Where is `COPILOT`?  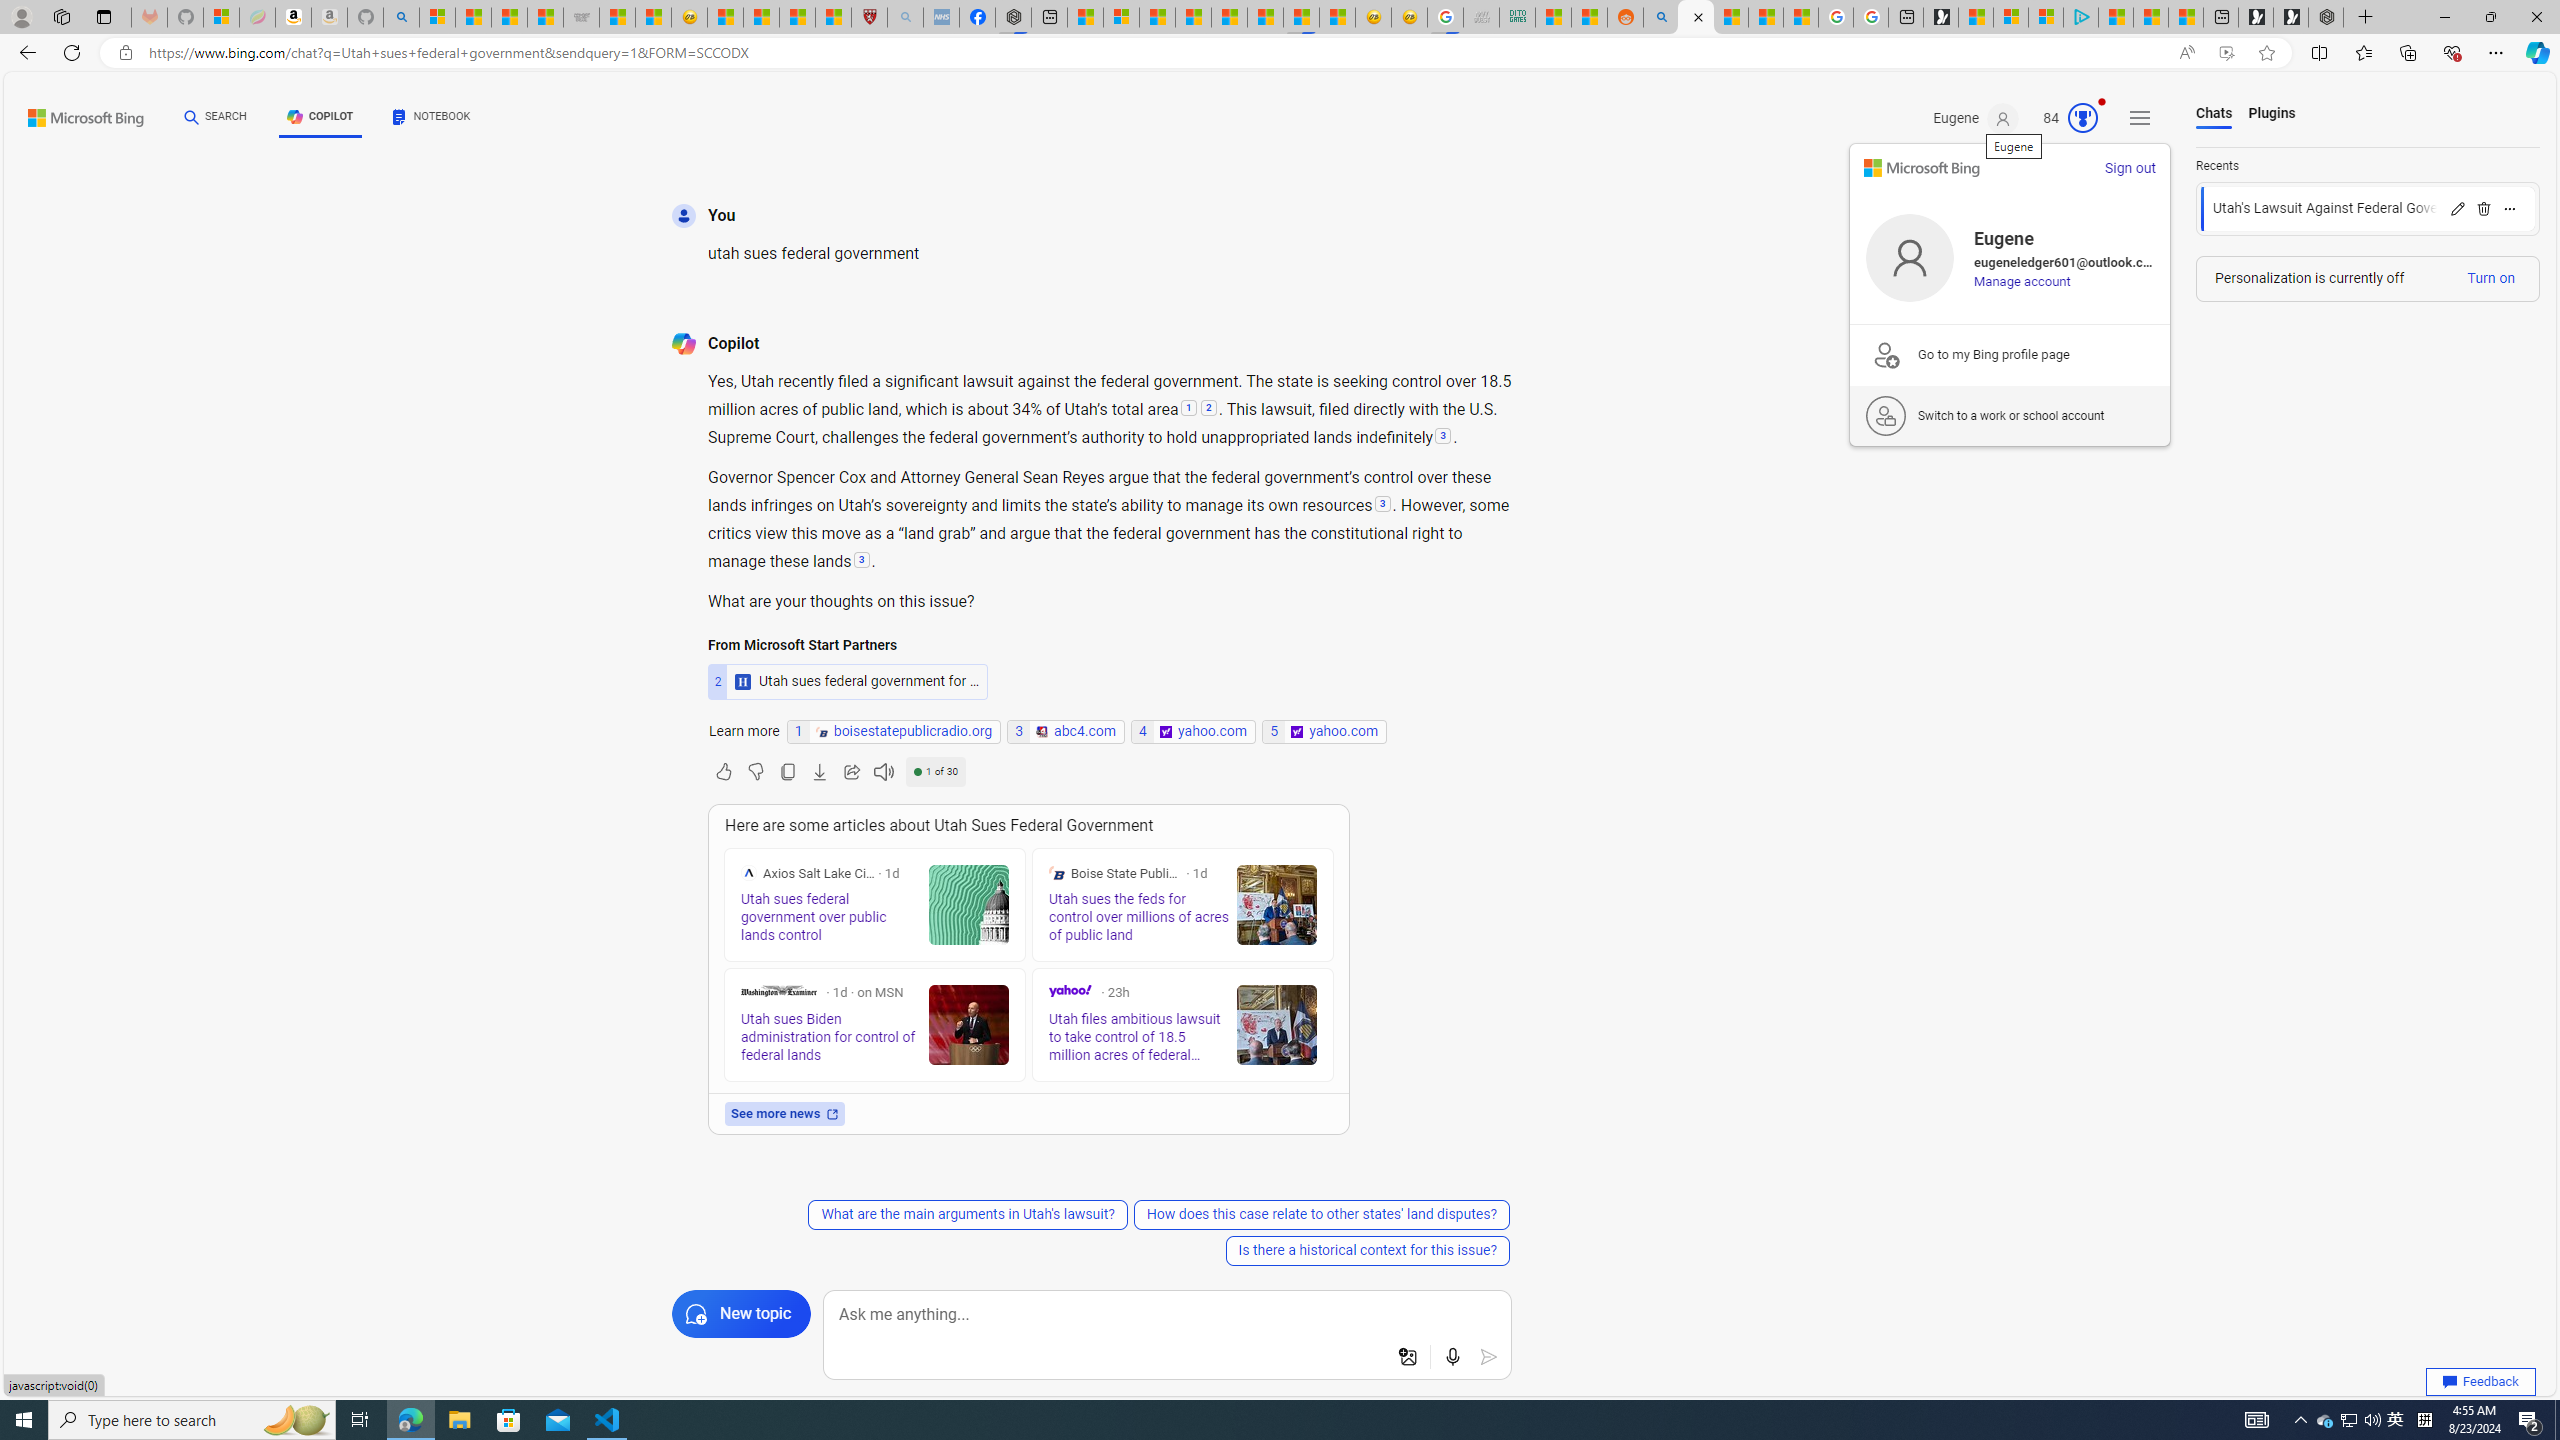 COPILOT is located at coordinates (320, 117).